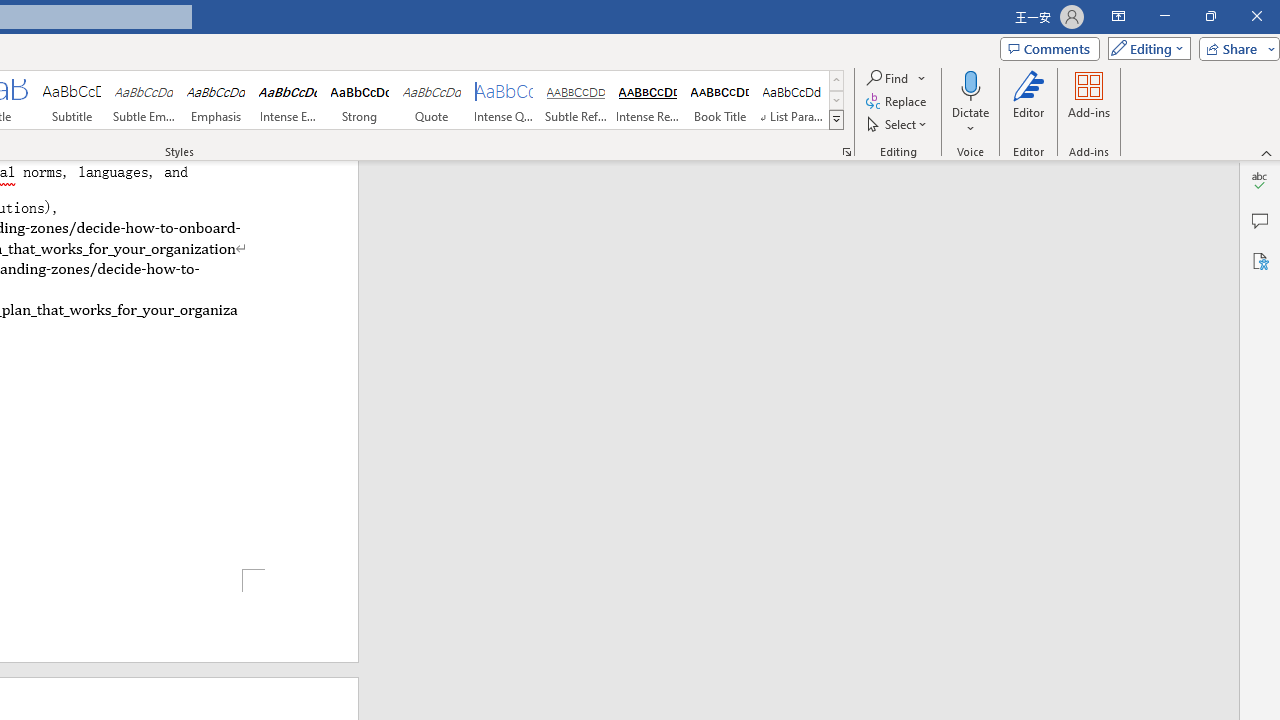 The height and width of the screenshot is (720, 1280). Describe the element at coordinates (1260, 260) in the screenshot. I see `Accessibility` at that location.